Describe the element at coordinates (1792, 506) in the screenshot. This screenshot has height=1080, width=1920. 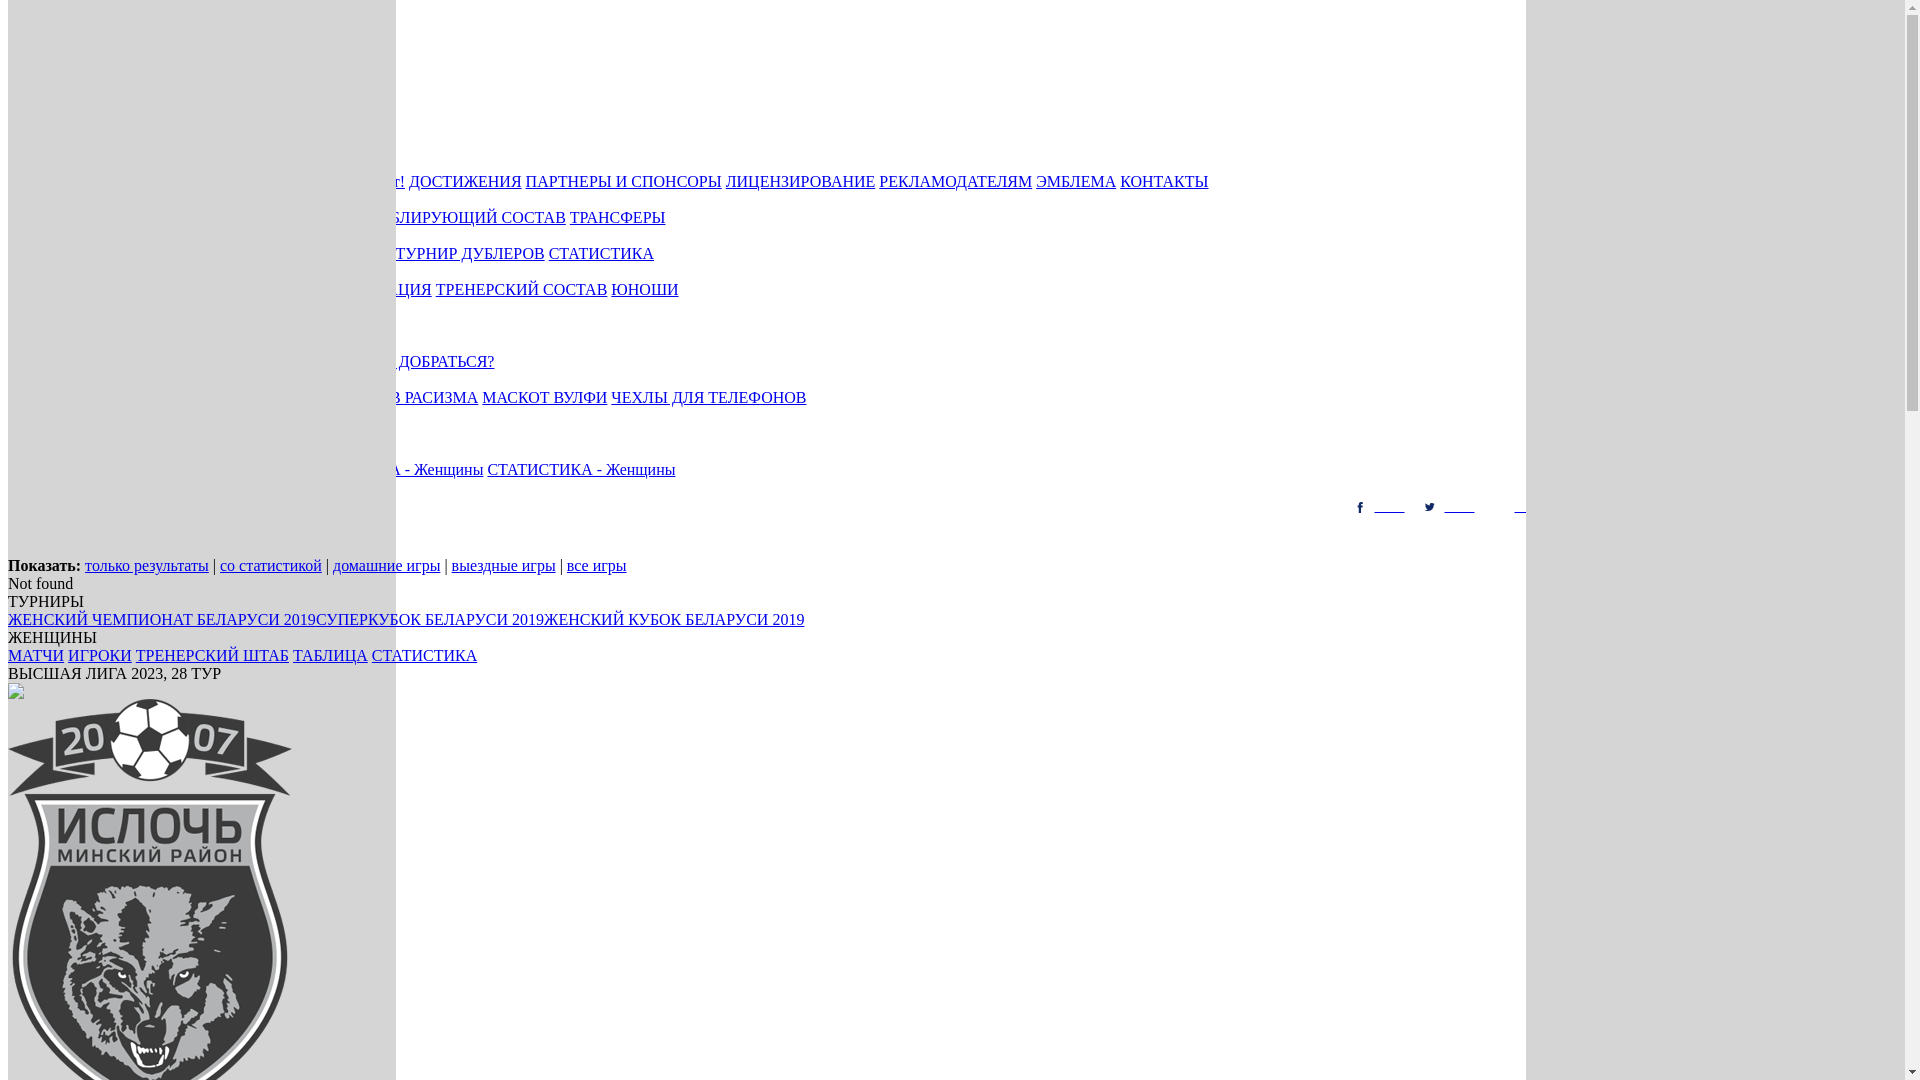
I see `1036` at that location.